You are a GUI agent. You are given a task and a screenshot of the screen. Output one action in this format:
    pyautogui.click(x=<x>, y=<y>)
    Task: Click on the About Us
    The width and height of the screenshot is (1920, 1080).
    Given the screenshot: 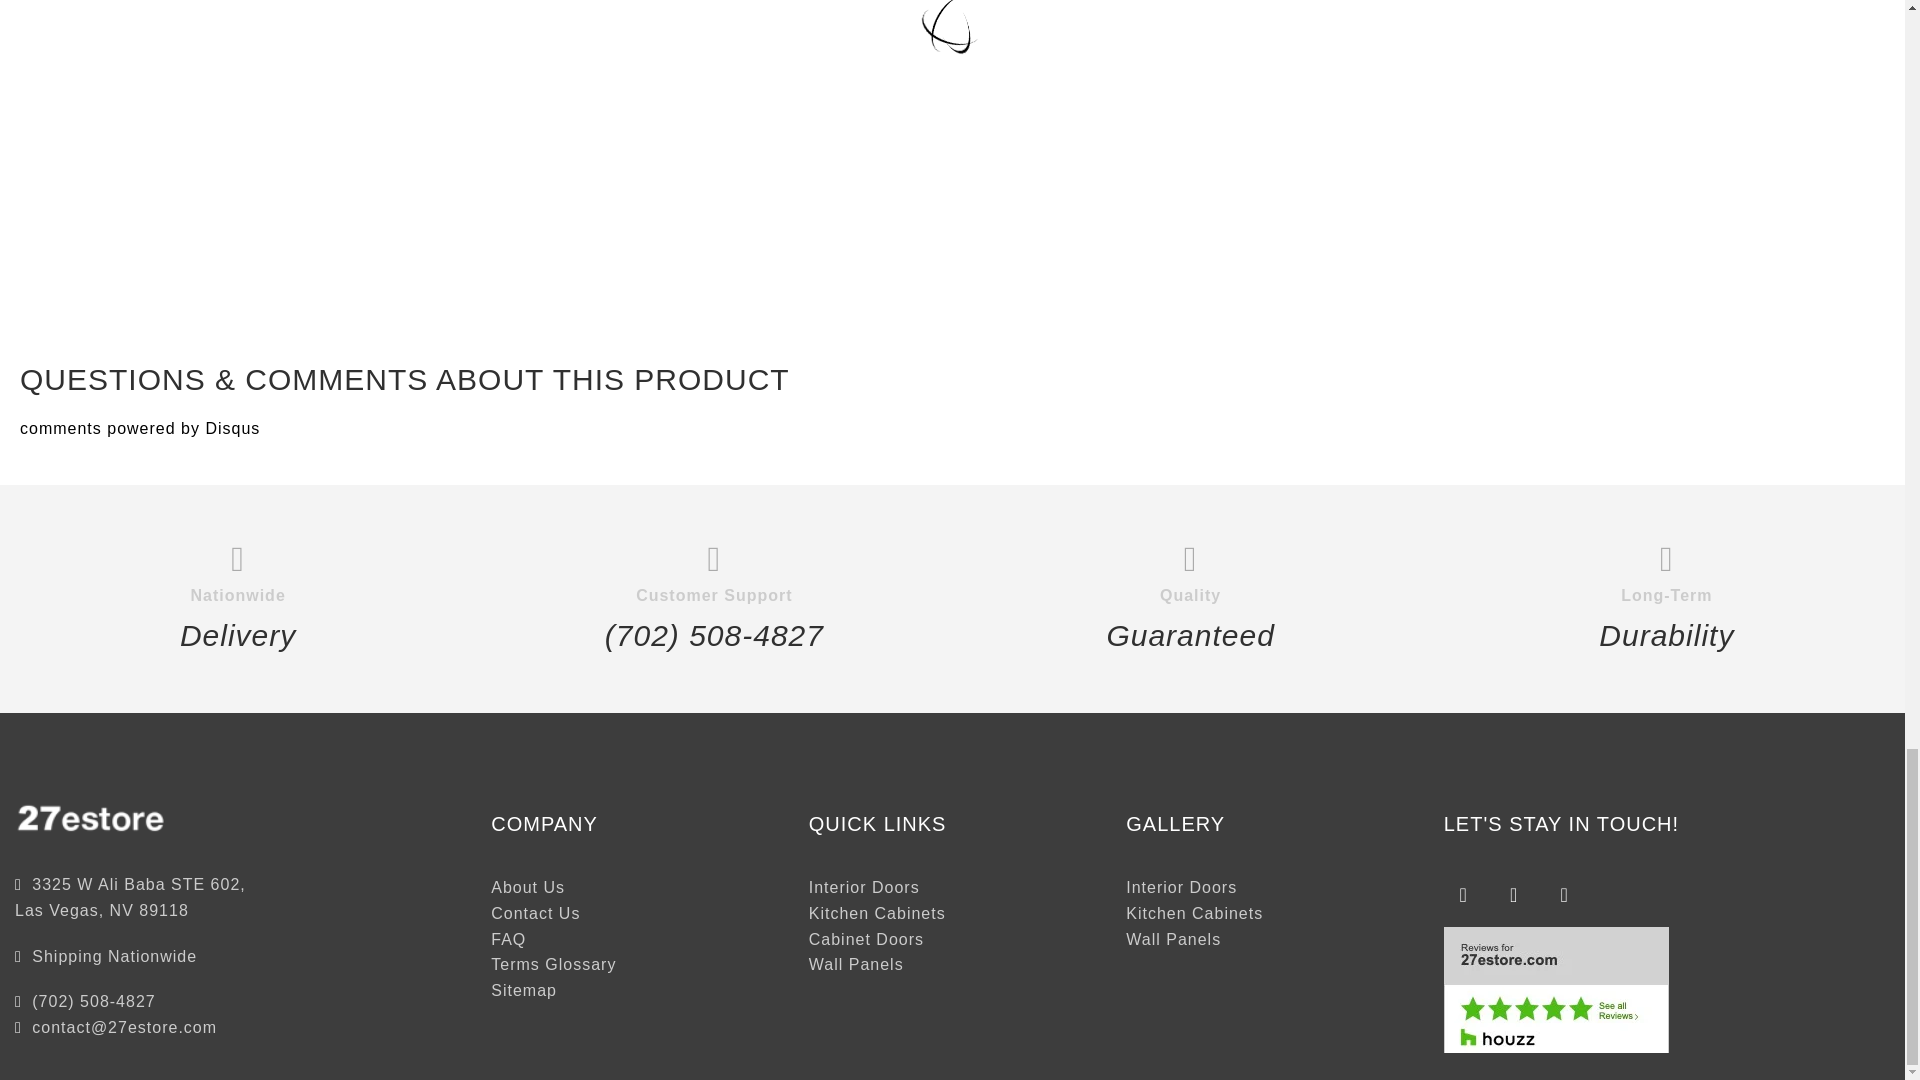 What is the action you would take?
    pyautogui.click(x=528, y=888)
    